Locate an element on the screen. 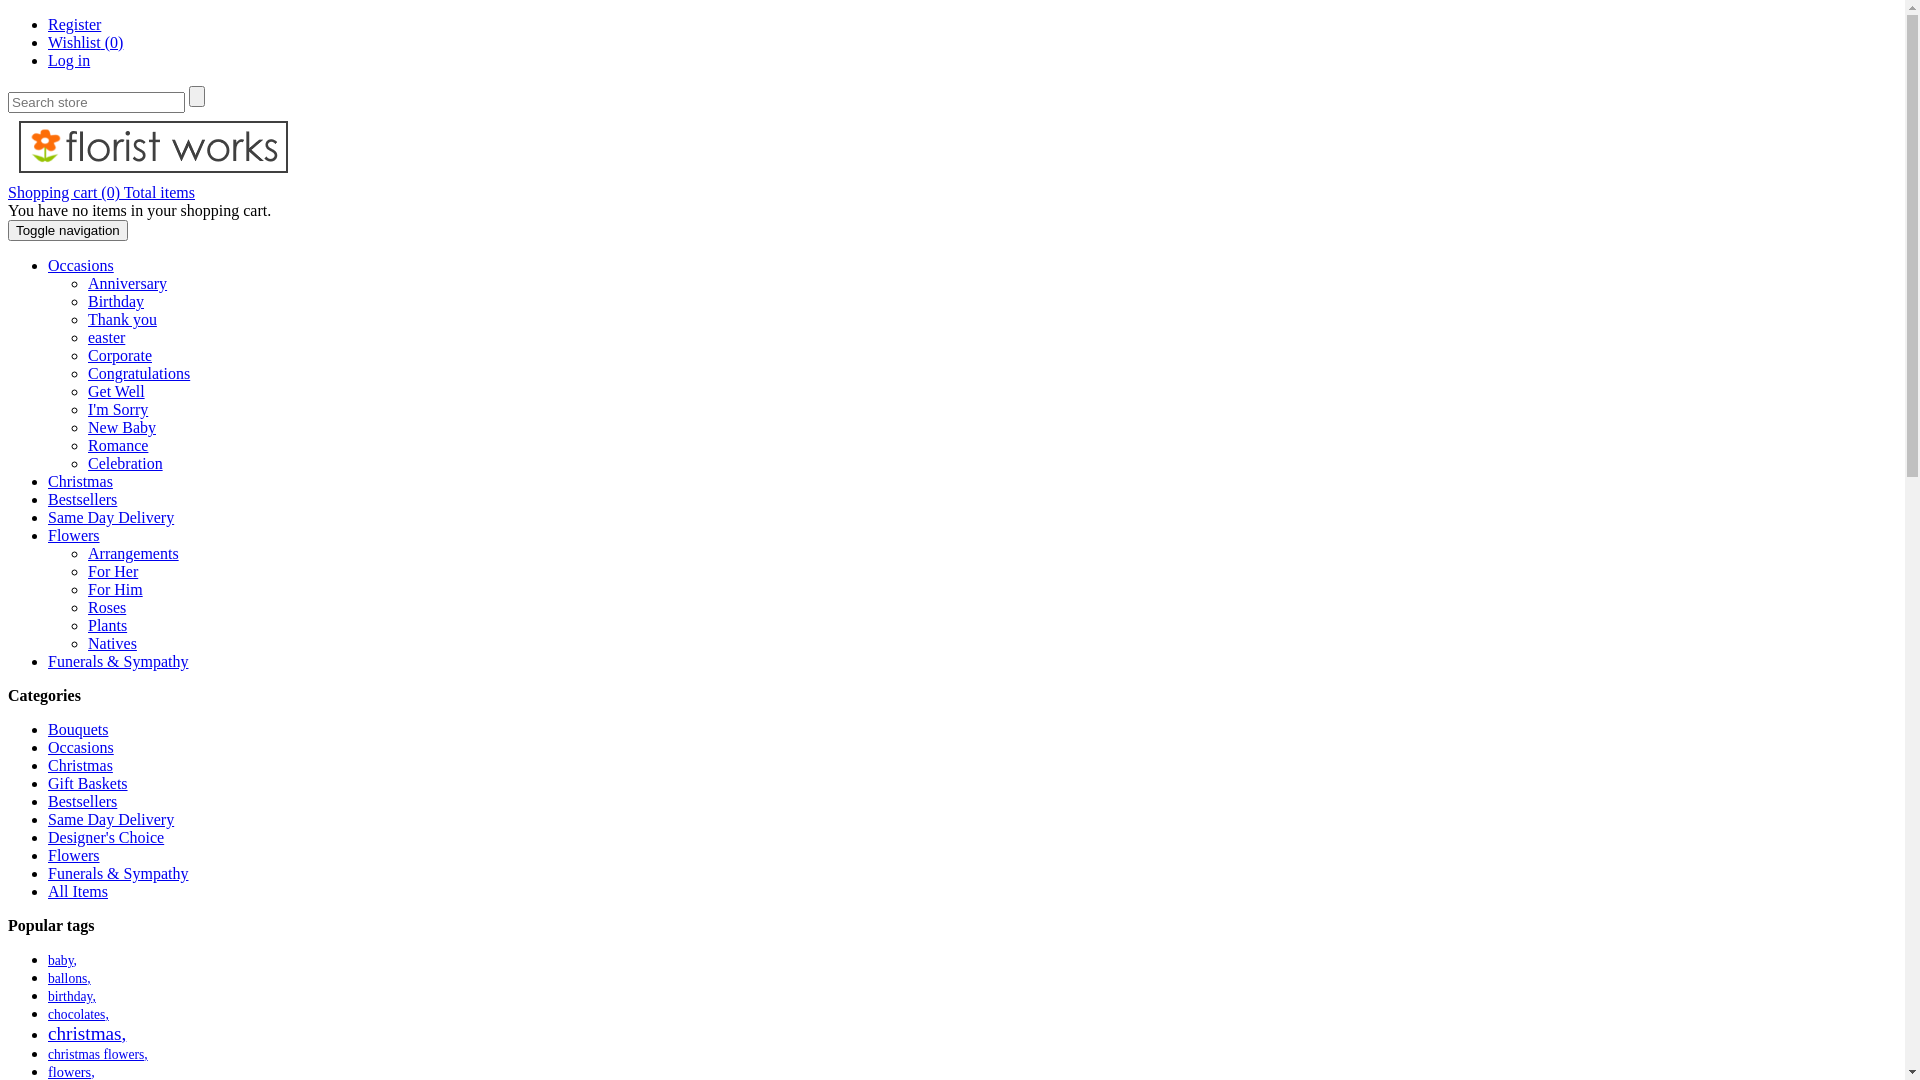 The image size is (1920, 1080). Designer's Choice is located at coordinates (106, 838).